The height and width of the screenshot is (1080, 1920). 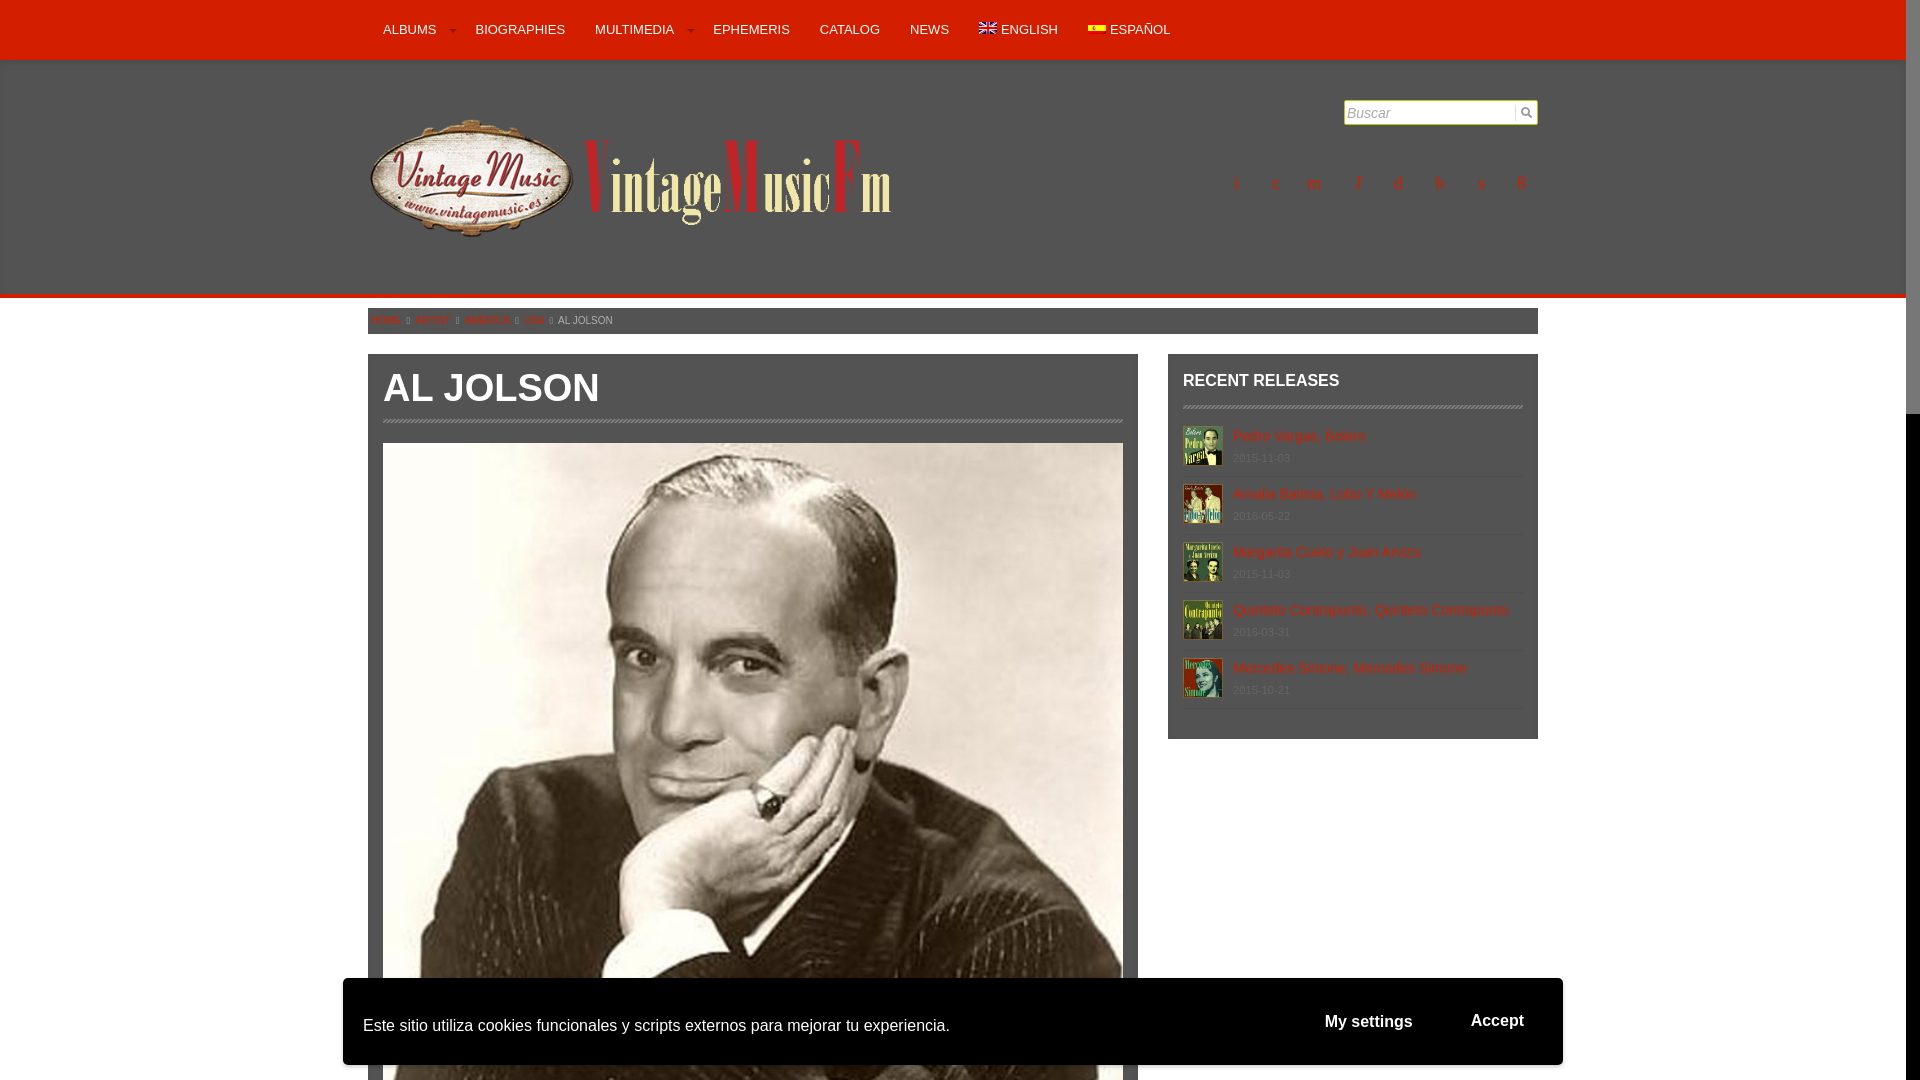 What do you see at coordinates (520, 30) in the screenshot?
I see `BIOGRAPHIES` at bounding box center [520, 30].